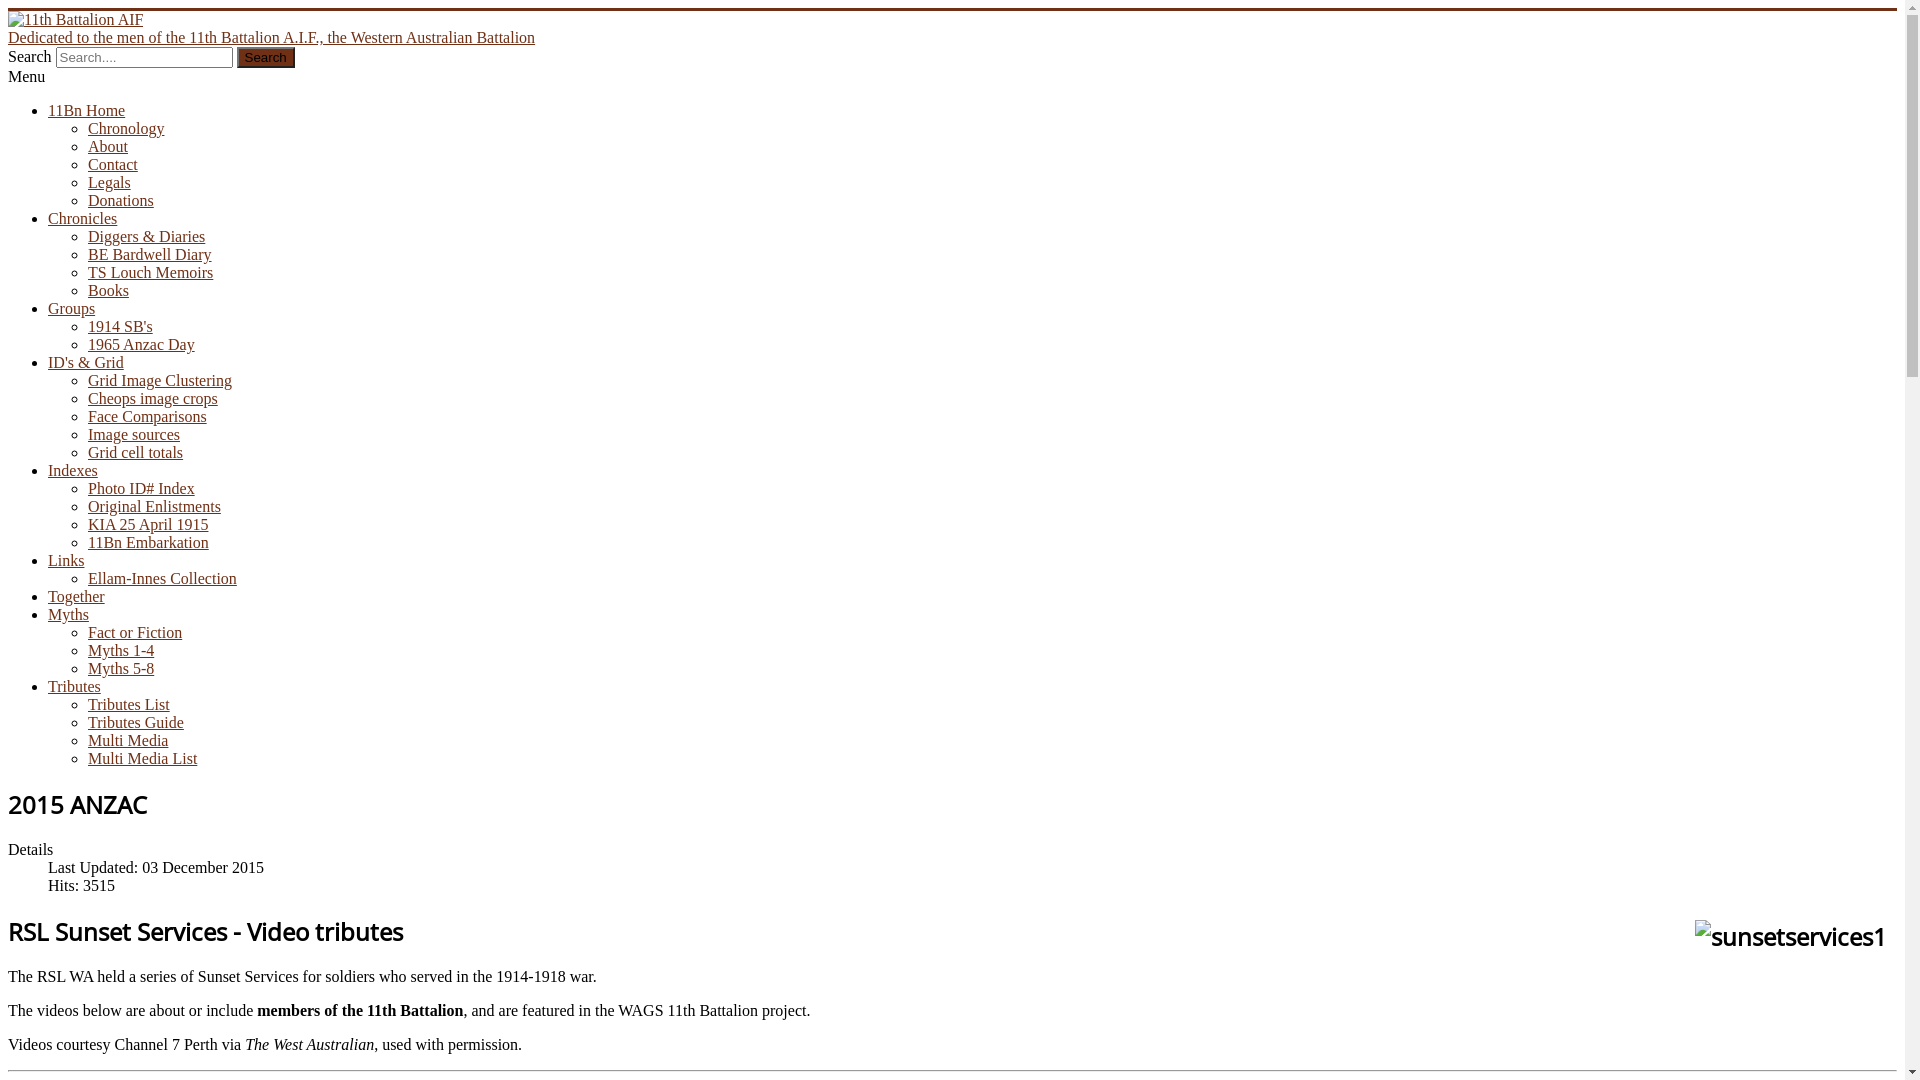 Image resolution: width=1920 pixels, height=1080 pixels. I want to click on ID's & Grid, so click(86, 362).